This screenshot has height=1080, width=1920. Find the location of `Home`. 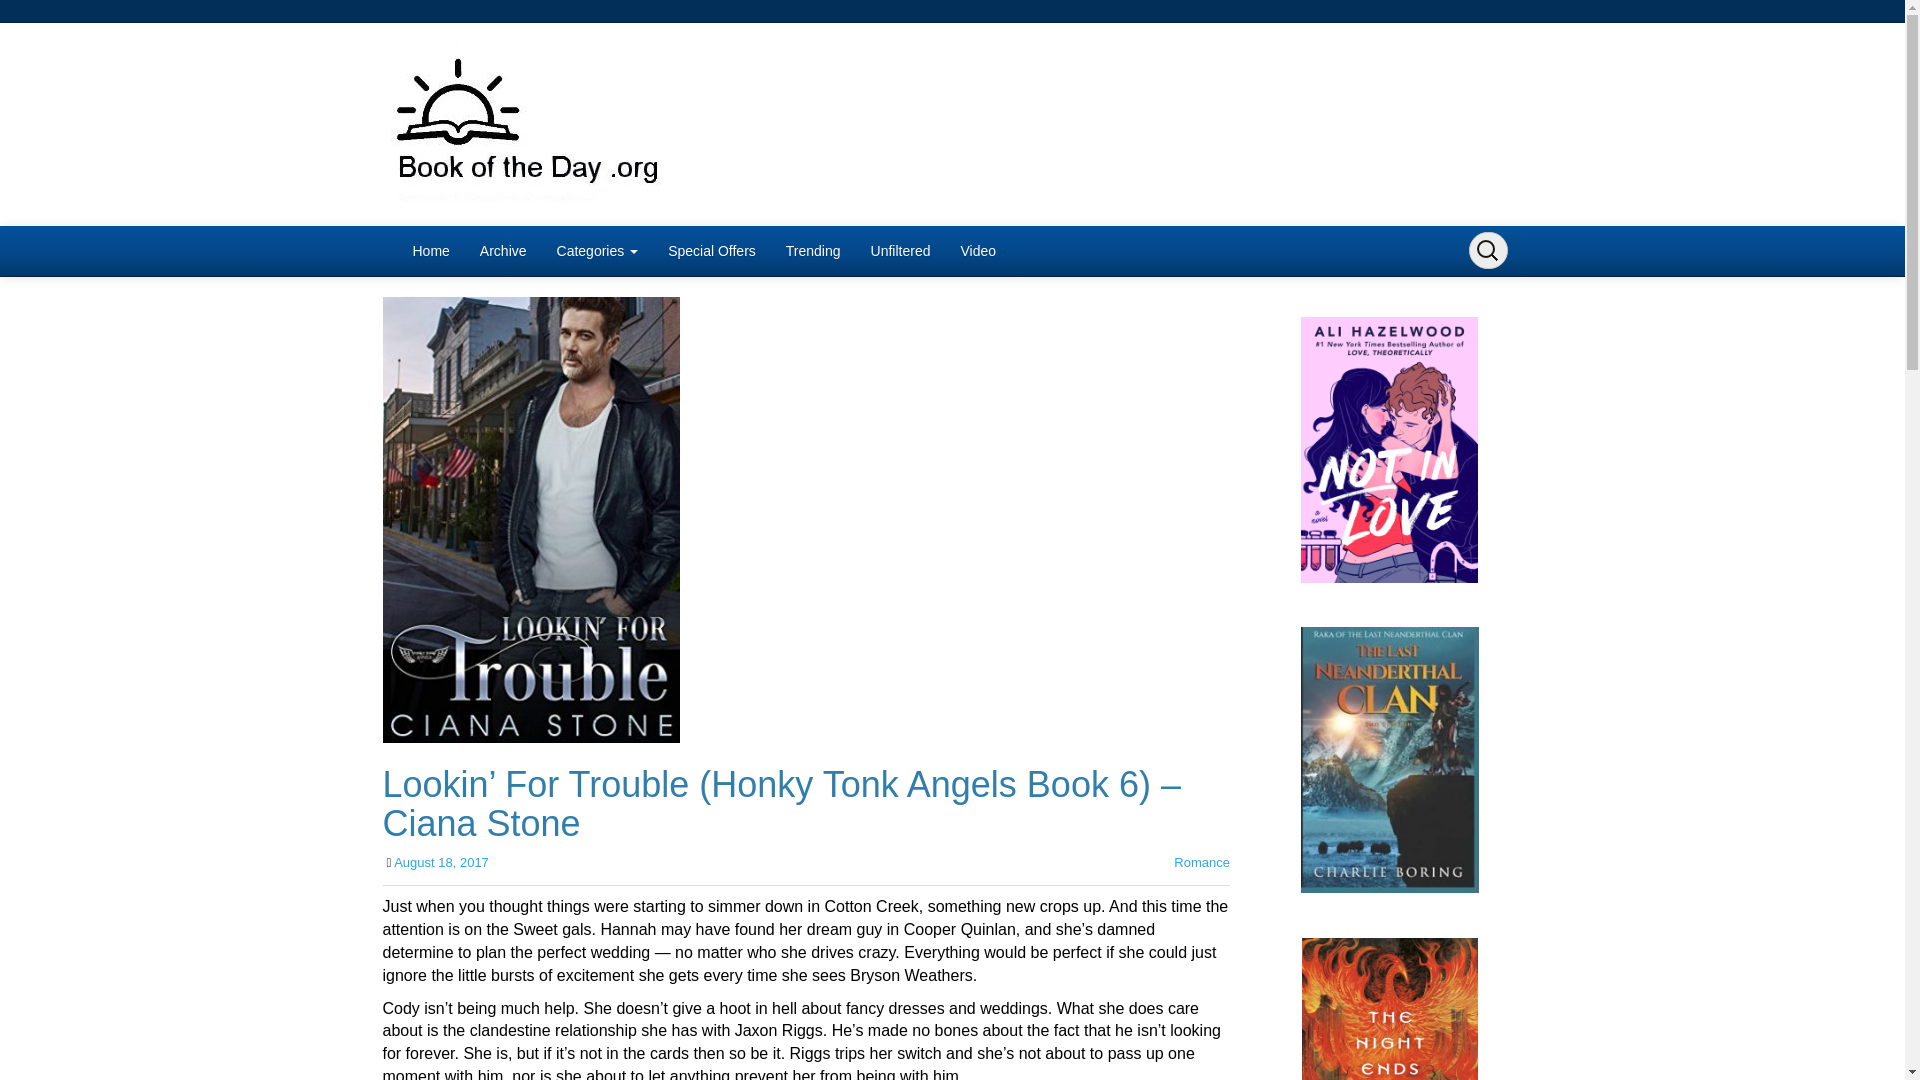

Home is located at coordinates (430, 250).